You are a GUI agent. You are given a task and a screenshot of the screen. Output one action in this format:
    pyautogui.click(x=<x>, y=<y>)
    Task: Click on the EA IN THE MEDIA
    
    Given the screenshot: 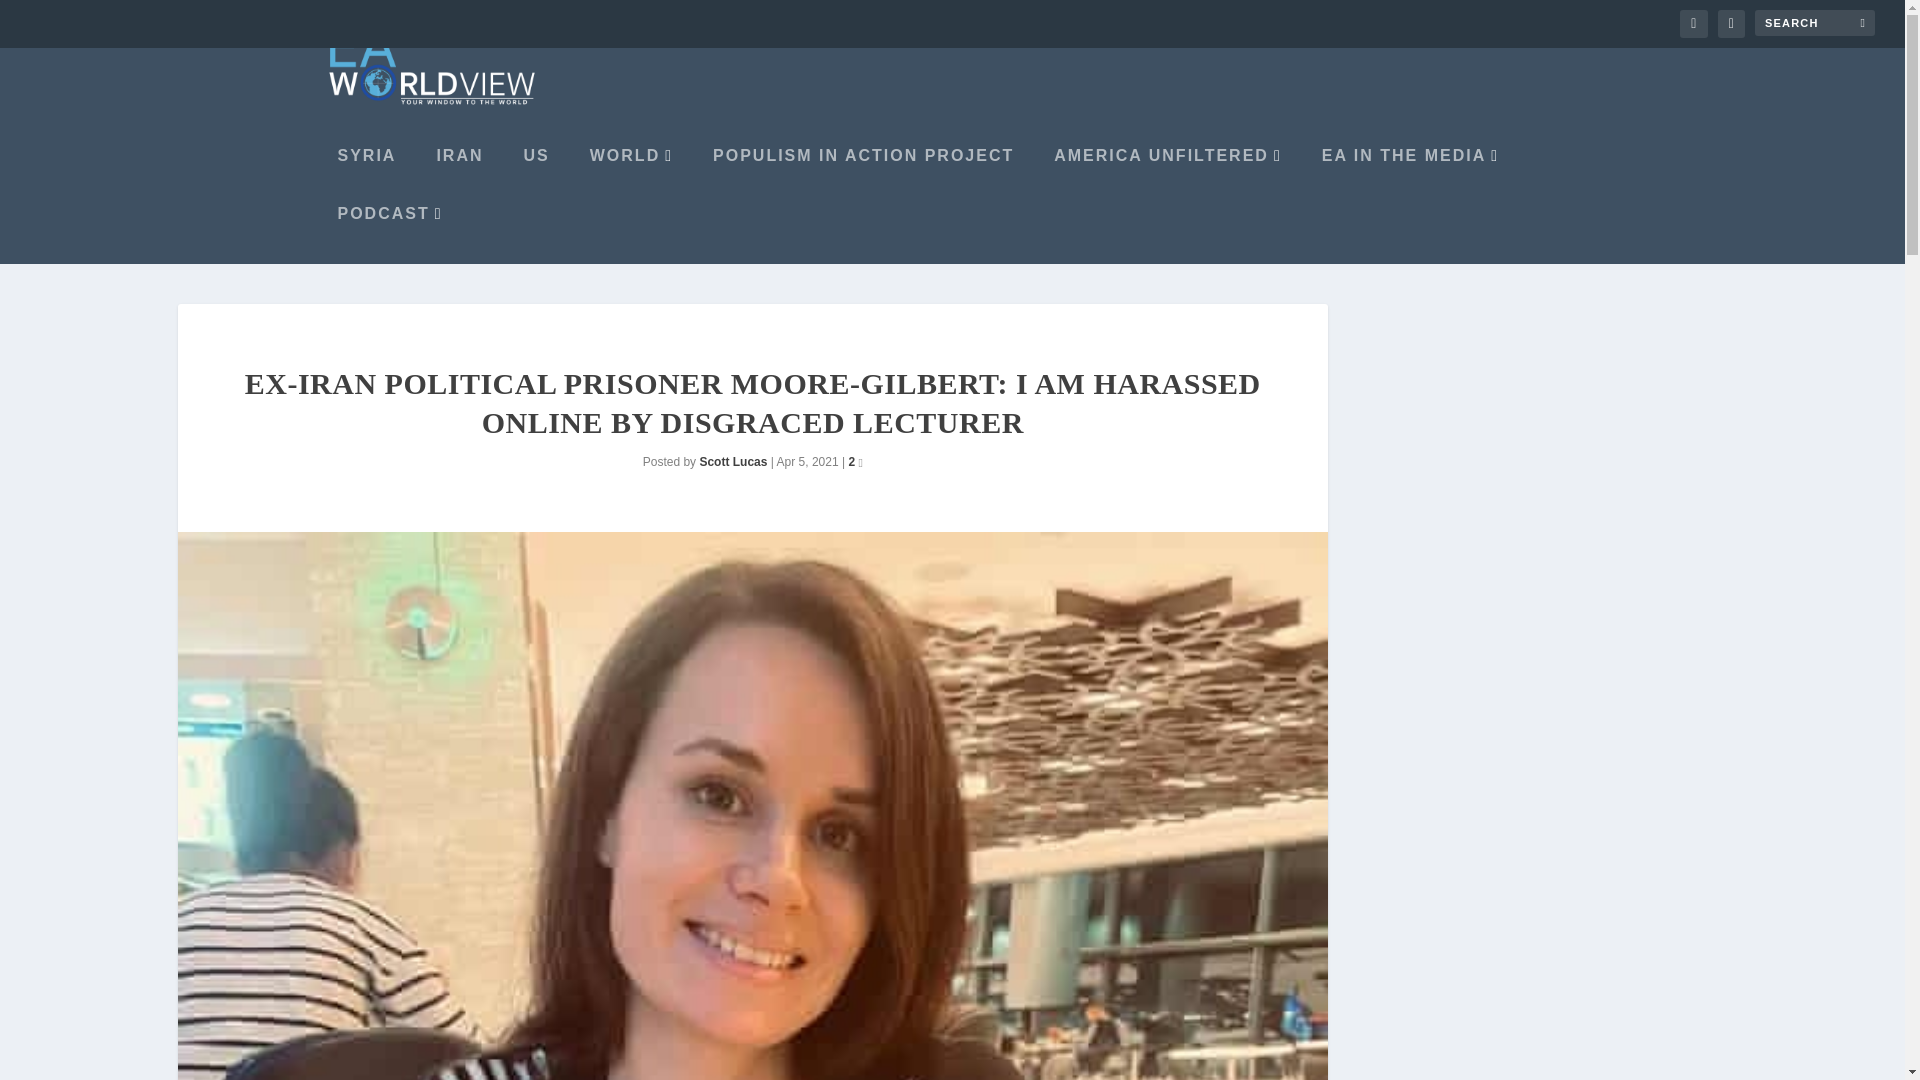 What is the action you would take?
    pyautogui.click(x=1405, y=176)
    